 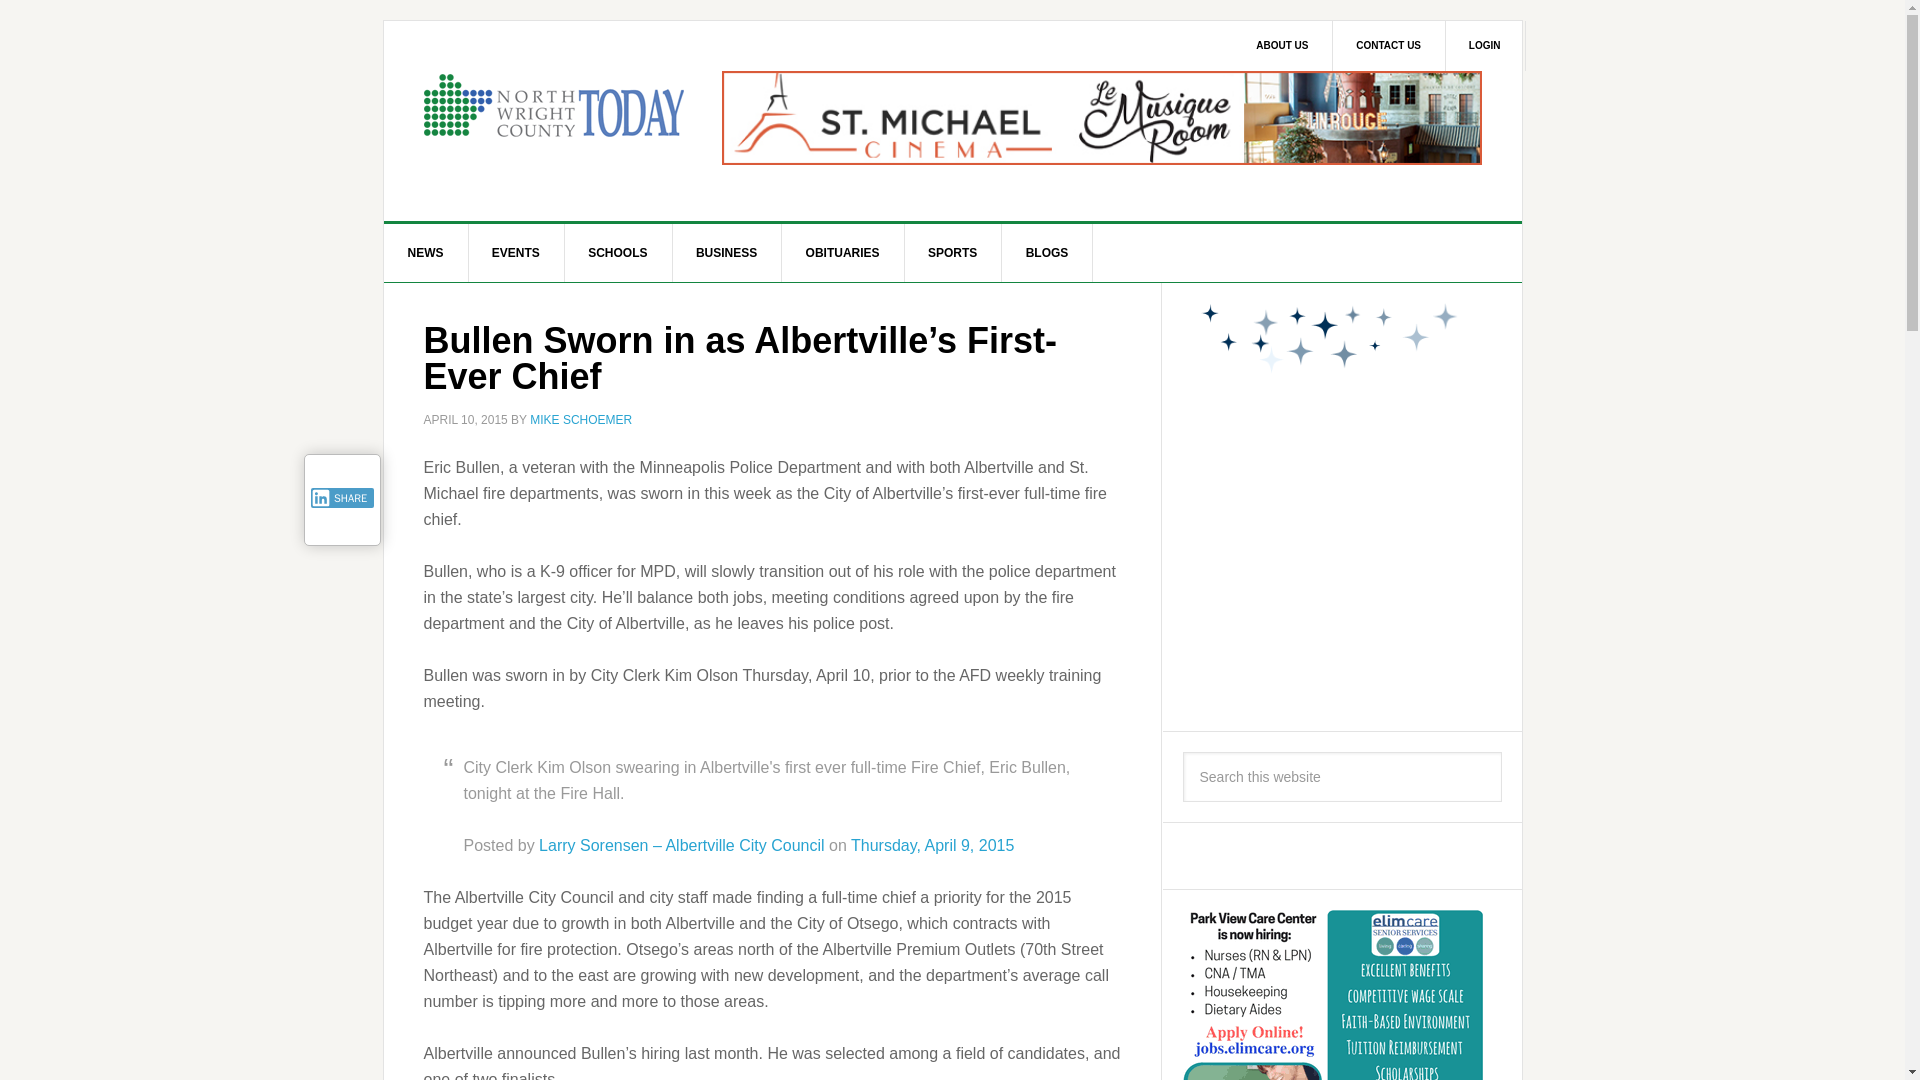 I want to click on CONTACT US, so click(x=1388, y=46).